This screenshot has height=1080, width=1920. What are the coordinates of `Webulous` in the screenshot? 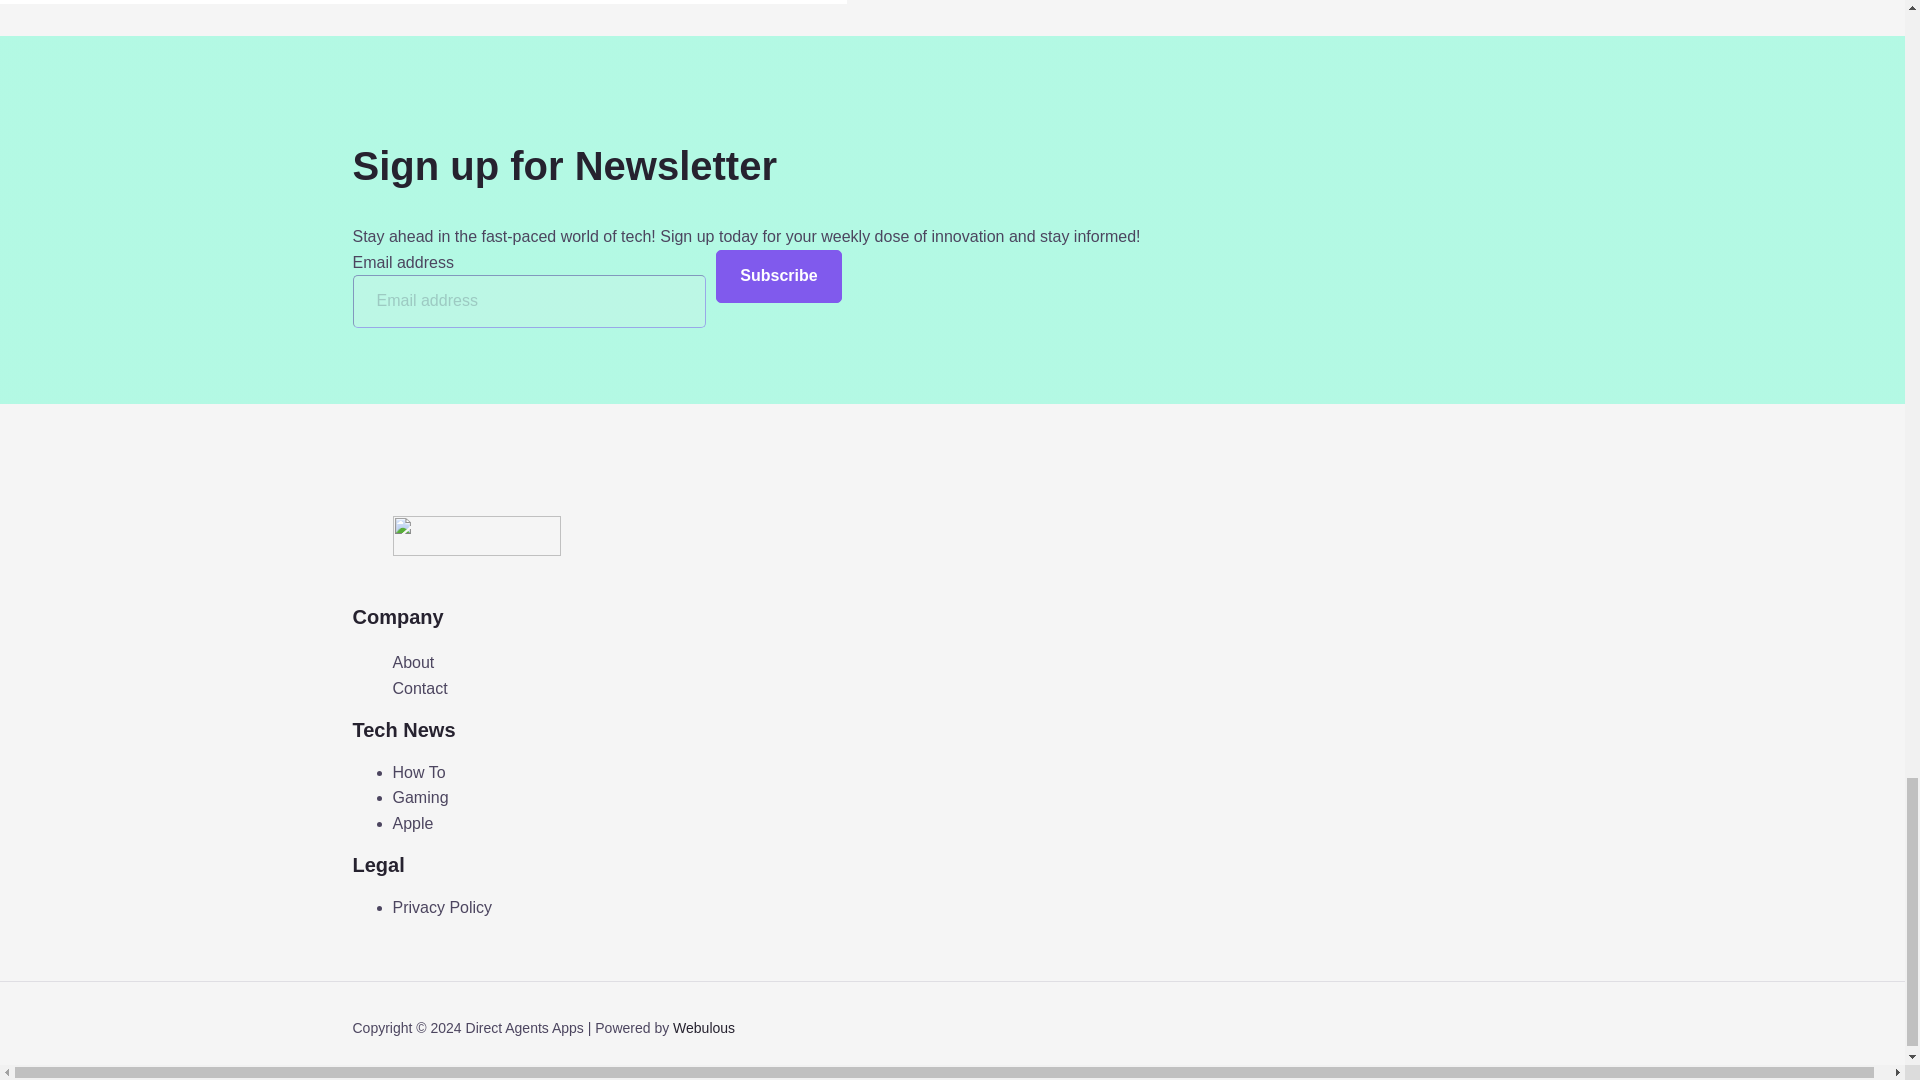 It's located at (704, 1027).